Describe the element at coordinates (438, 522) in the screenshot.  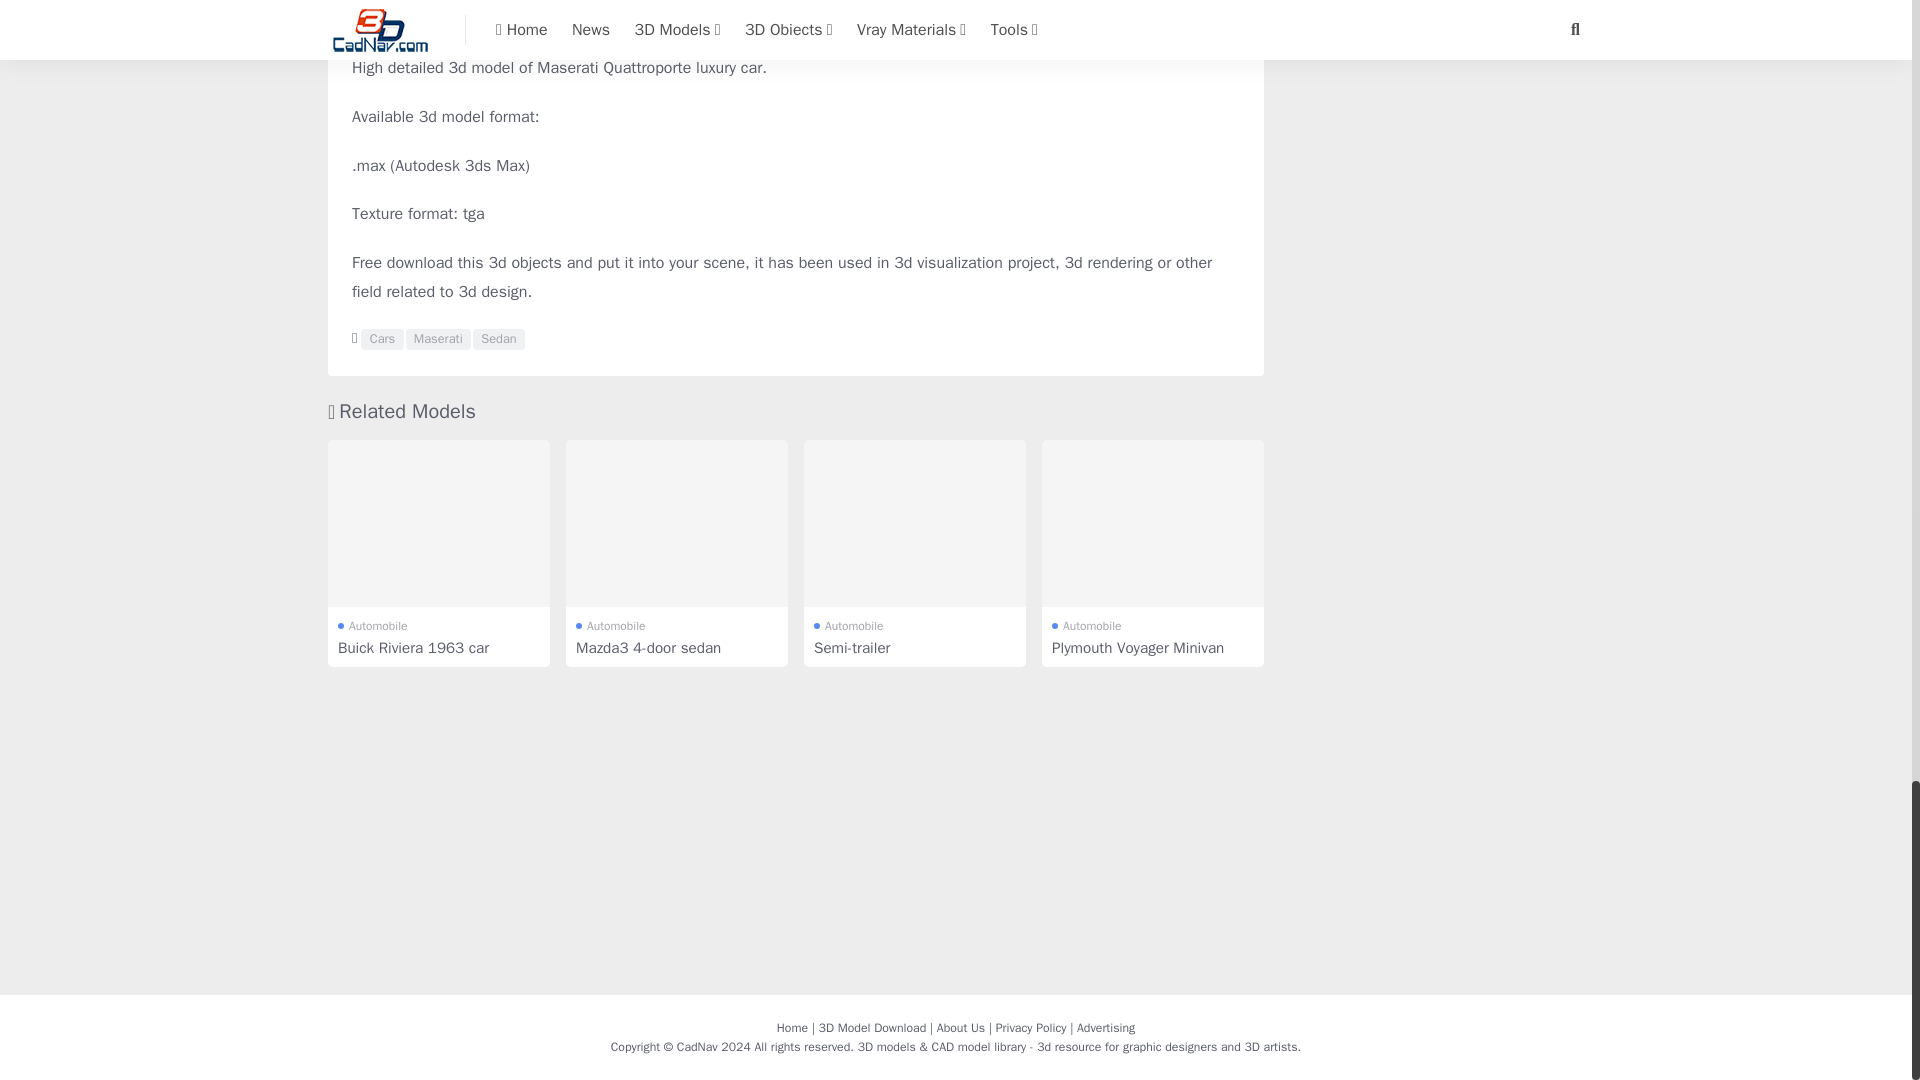
I see `Buick Riviera 1963 car 3d model download` at that location.